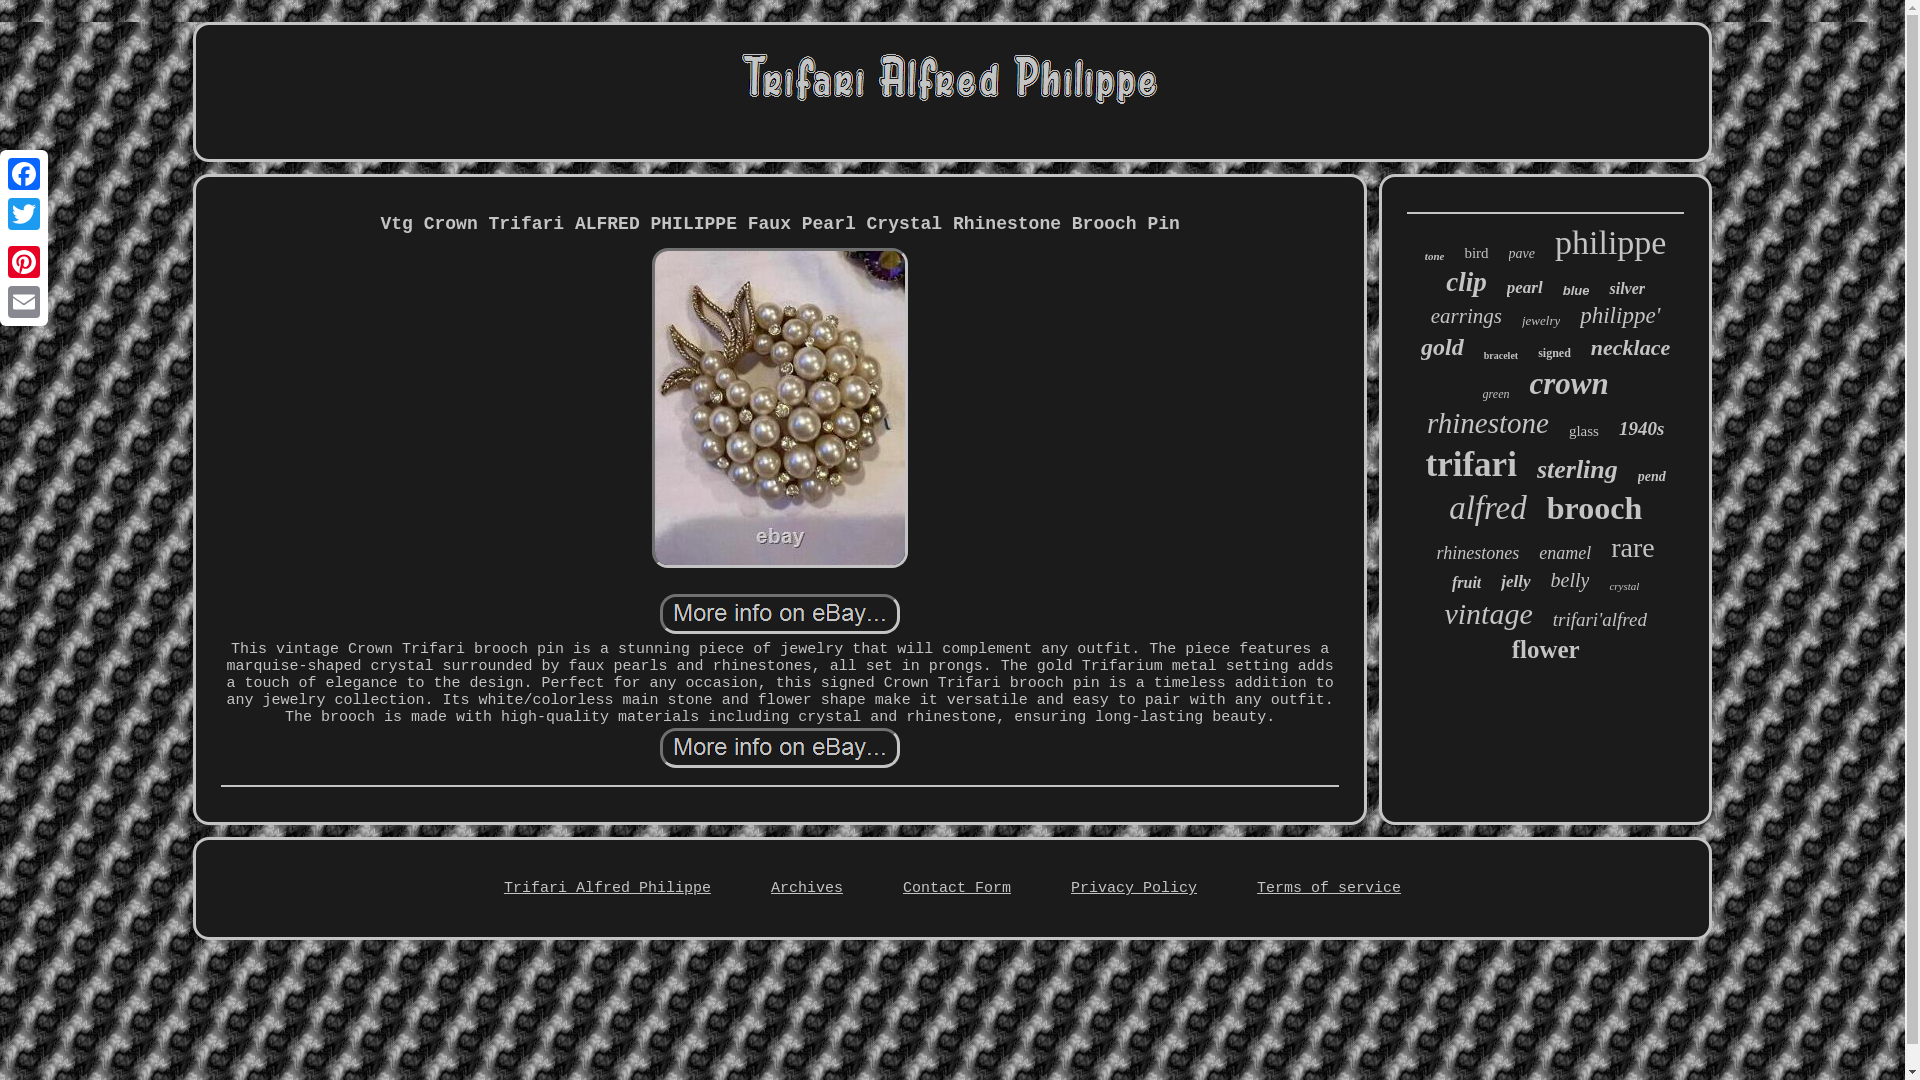 The image size is (1920, 1080). What do you see at coordinates (1488, 423) in the screenshot?
I see `rhinestone` at bounding box center [1488, 423].